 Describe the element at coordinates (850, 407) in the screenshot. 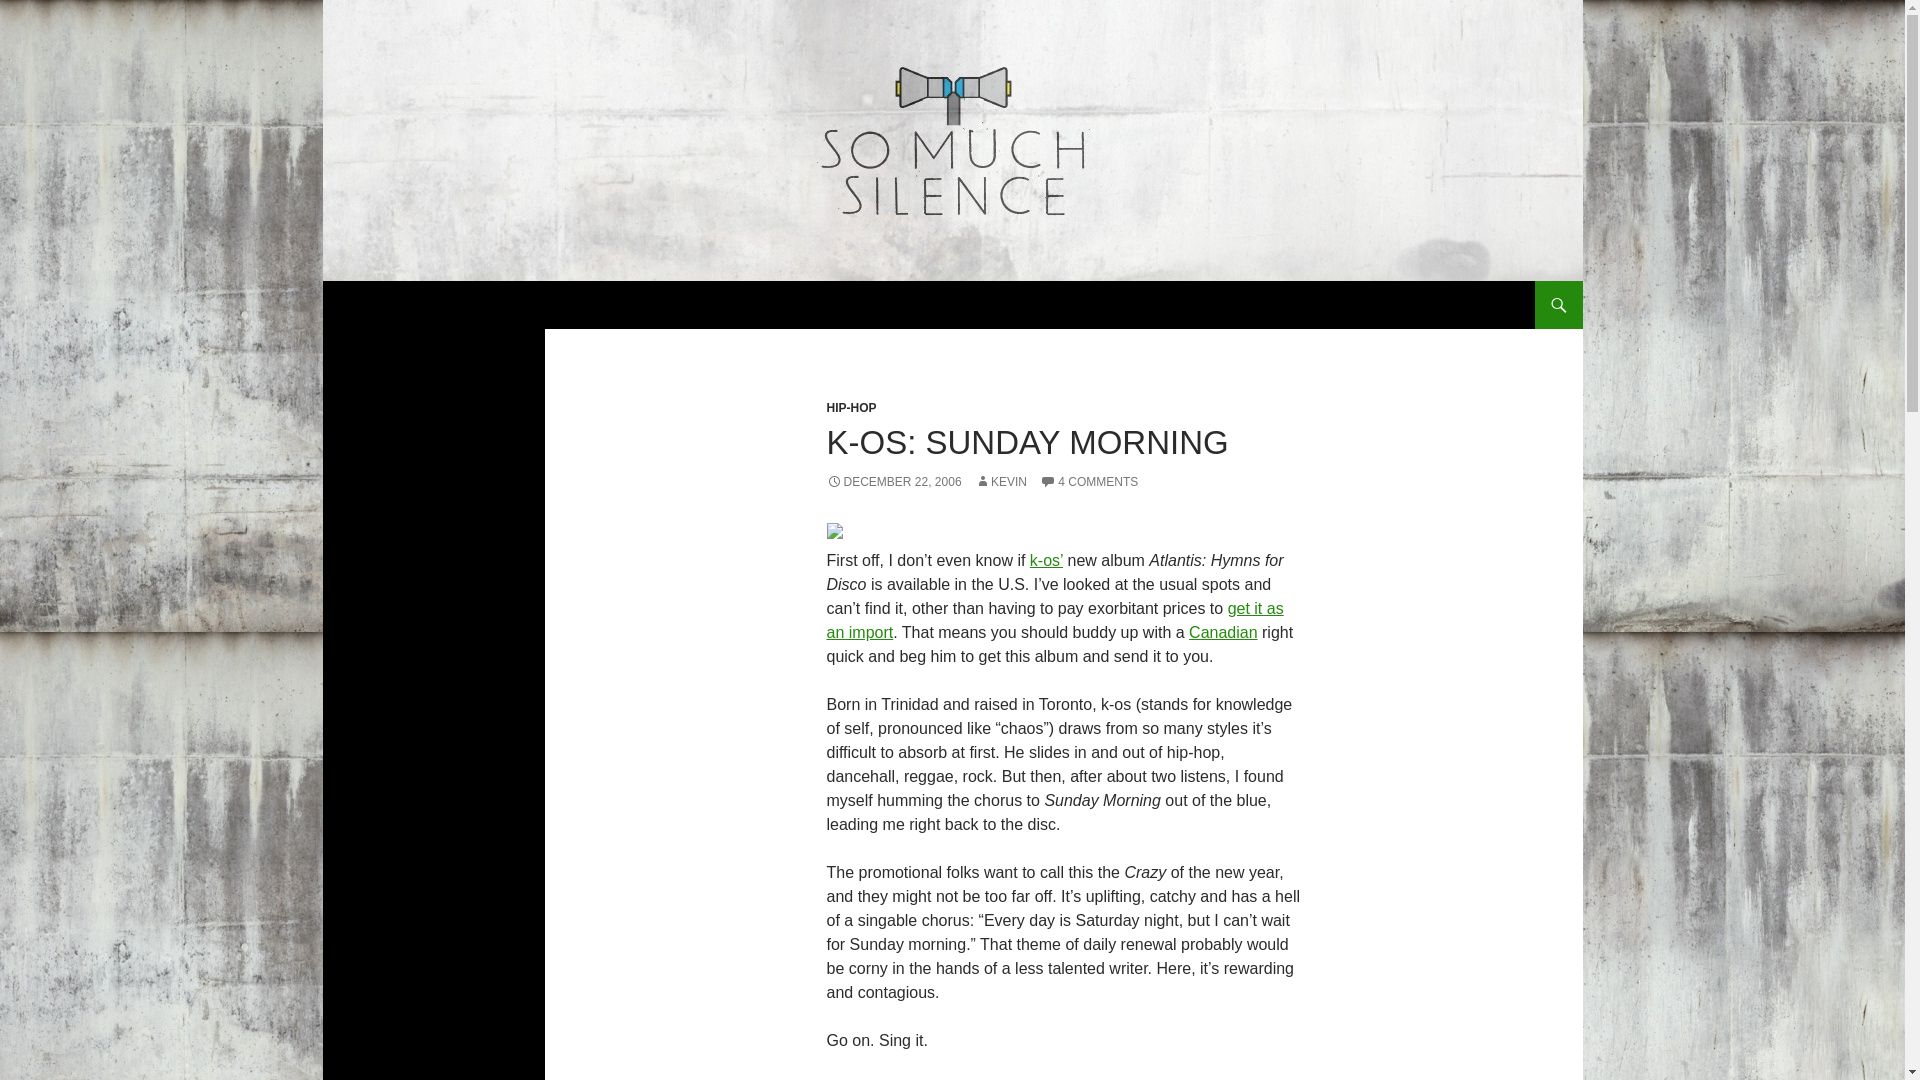

I see `HIP-HOP` at that location.